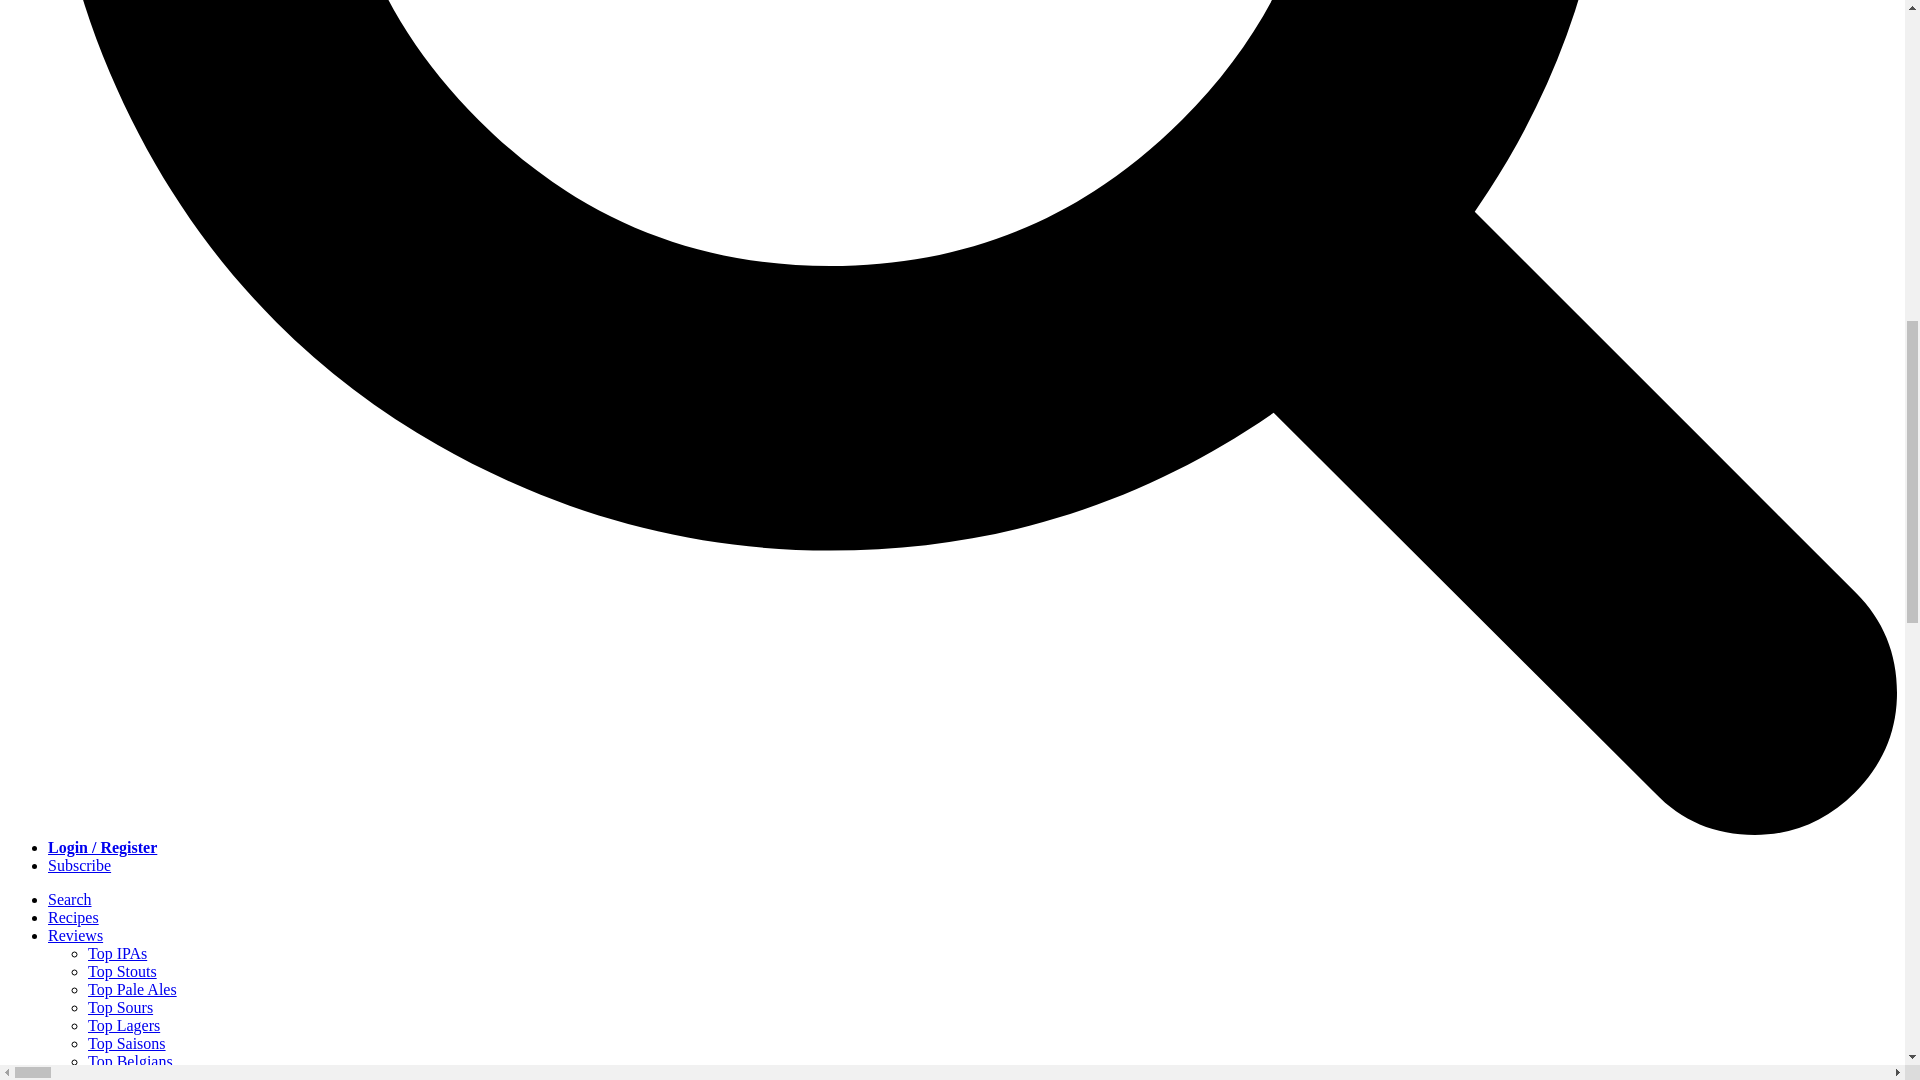  What do you see at coordinates (76, 934) in the screenshot?
I see `Reviews` at bounding box center [76, 934].